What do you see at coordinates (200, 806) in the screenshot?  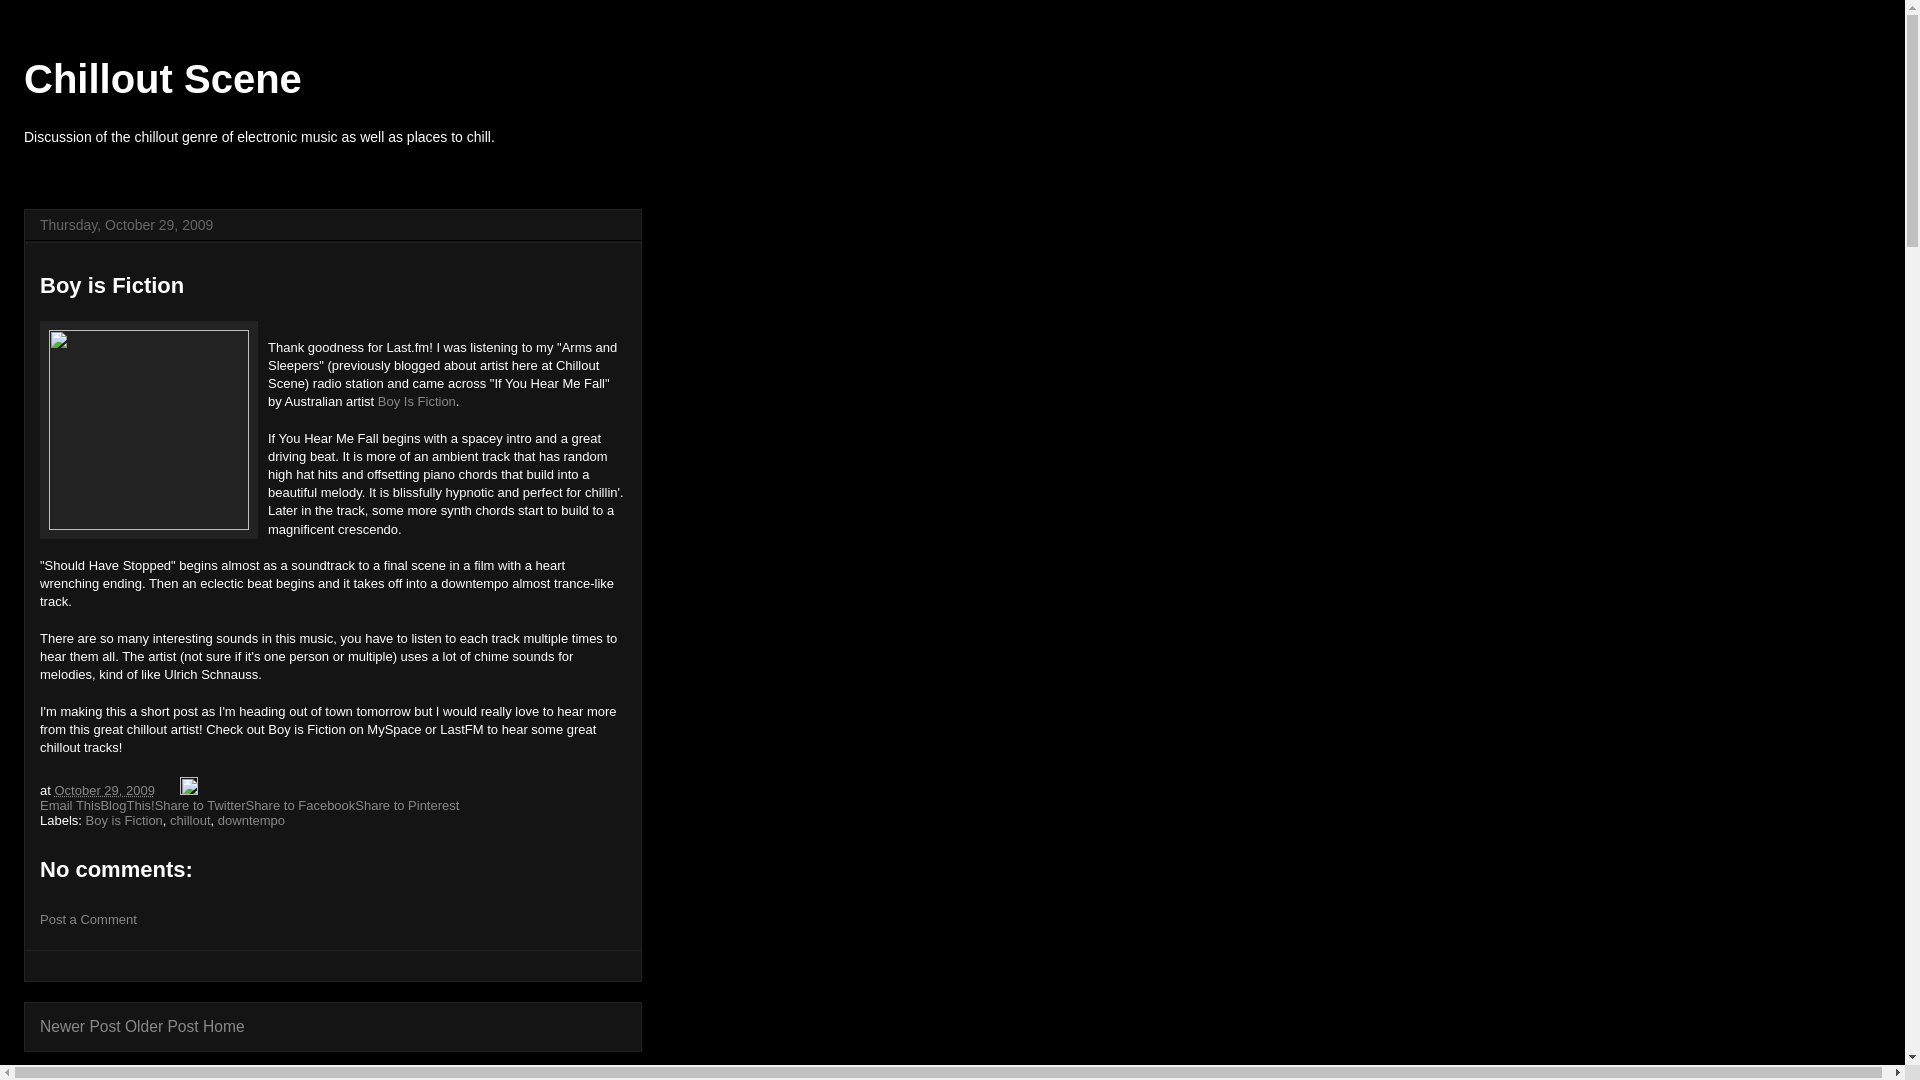 I see `Share to Twitter` at bounding box center [200, 806].